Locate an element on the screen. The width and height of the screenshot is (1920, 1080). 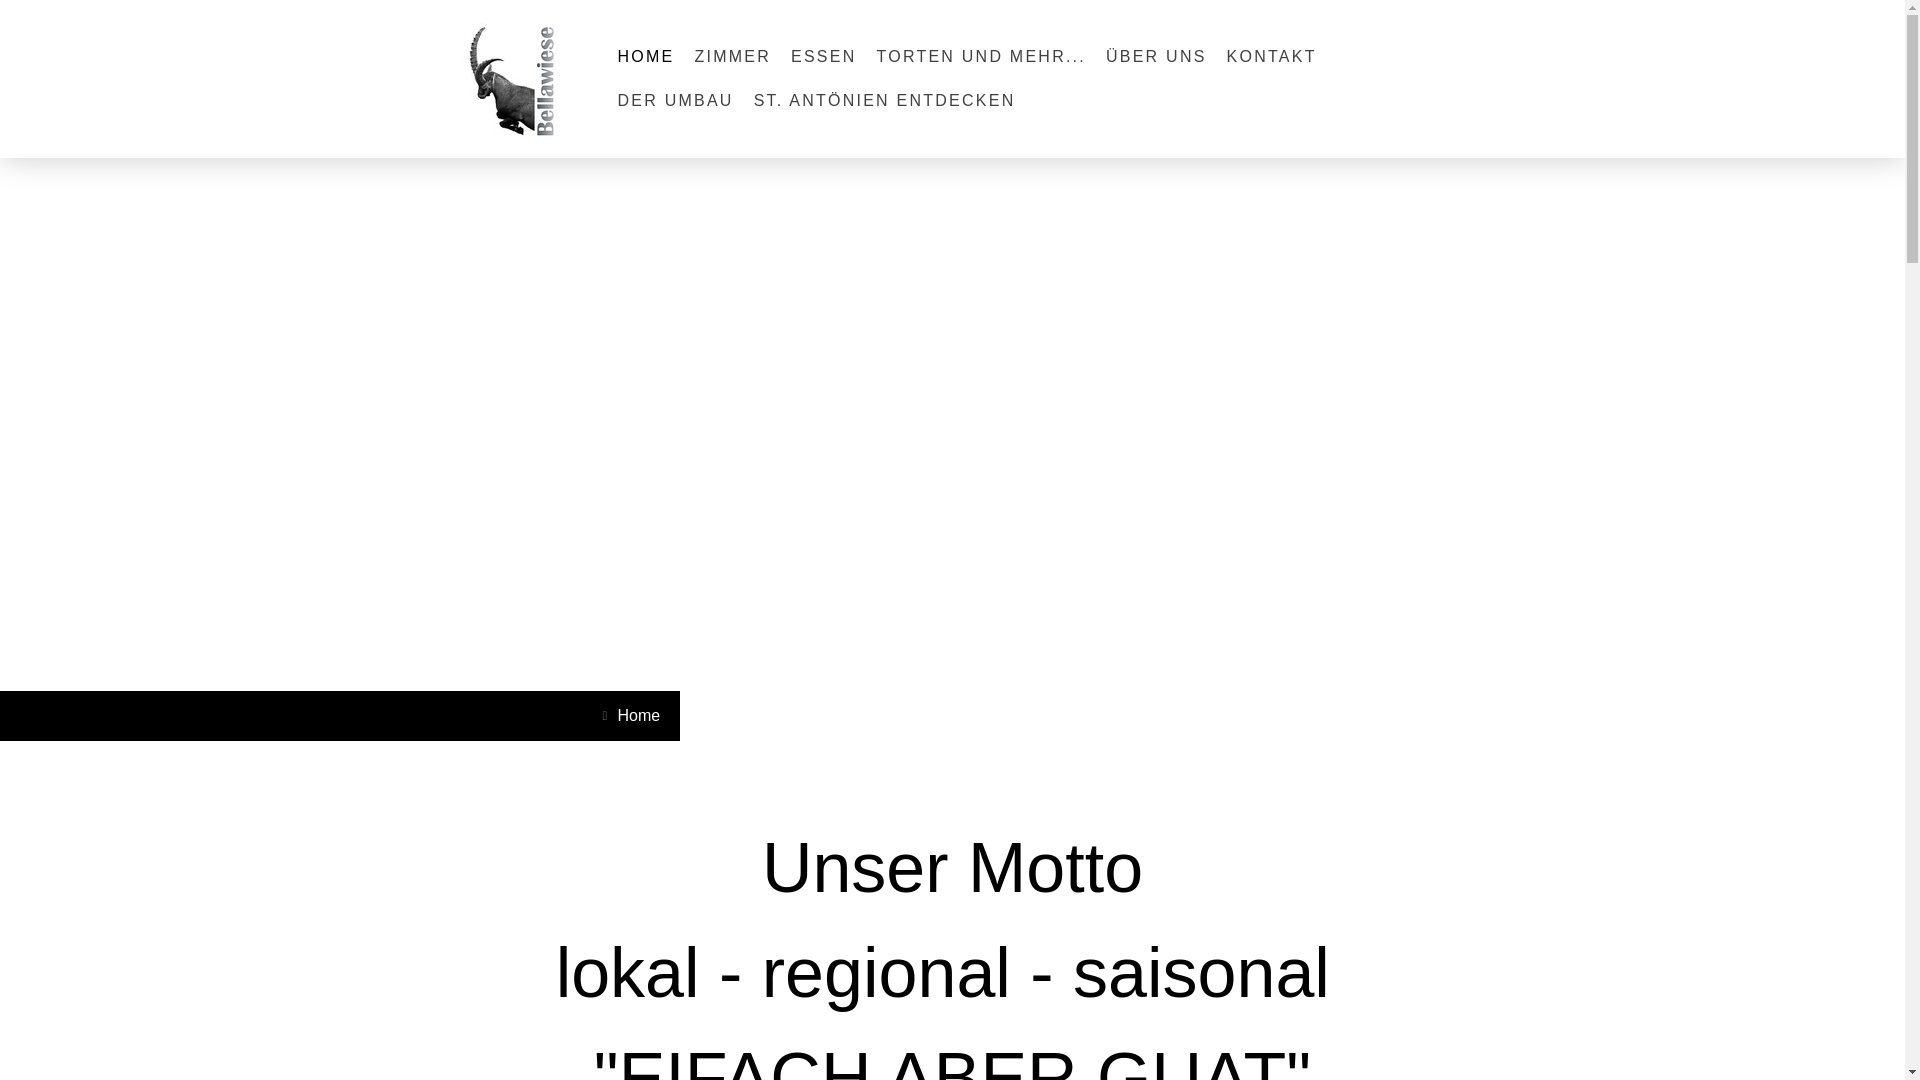
HOME is located at coordinates (646, 57).